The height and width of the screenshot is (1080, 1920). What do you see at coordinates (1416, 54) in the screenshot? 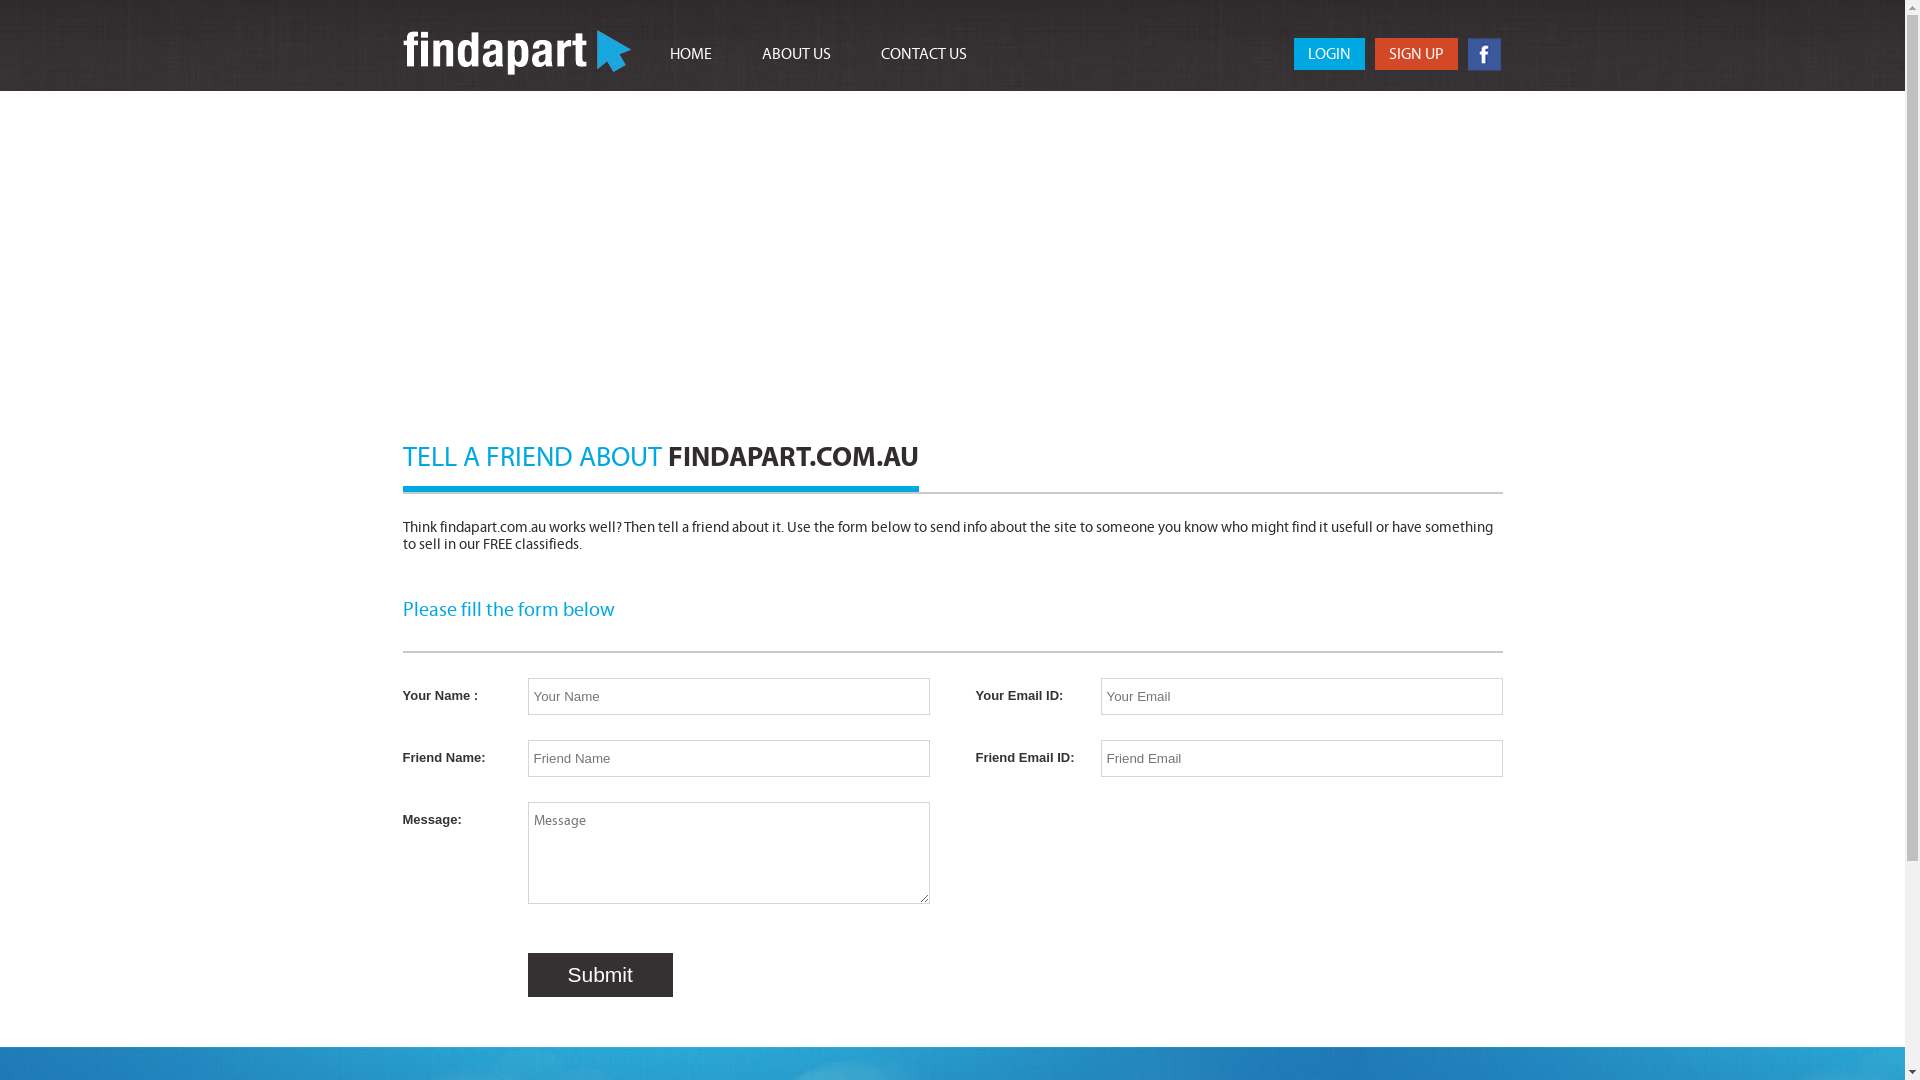
I see `SIGN UP` at bounding box center [1416, 54].